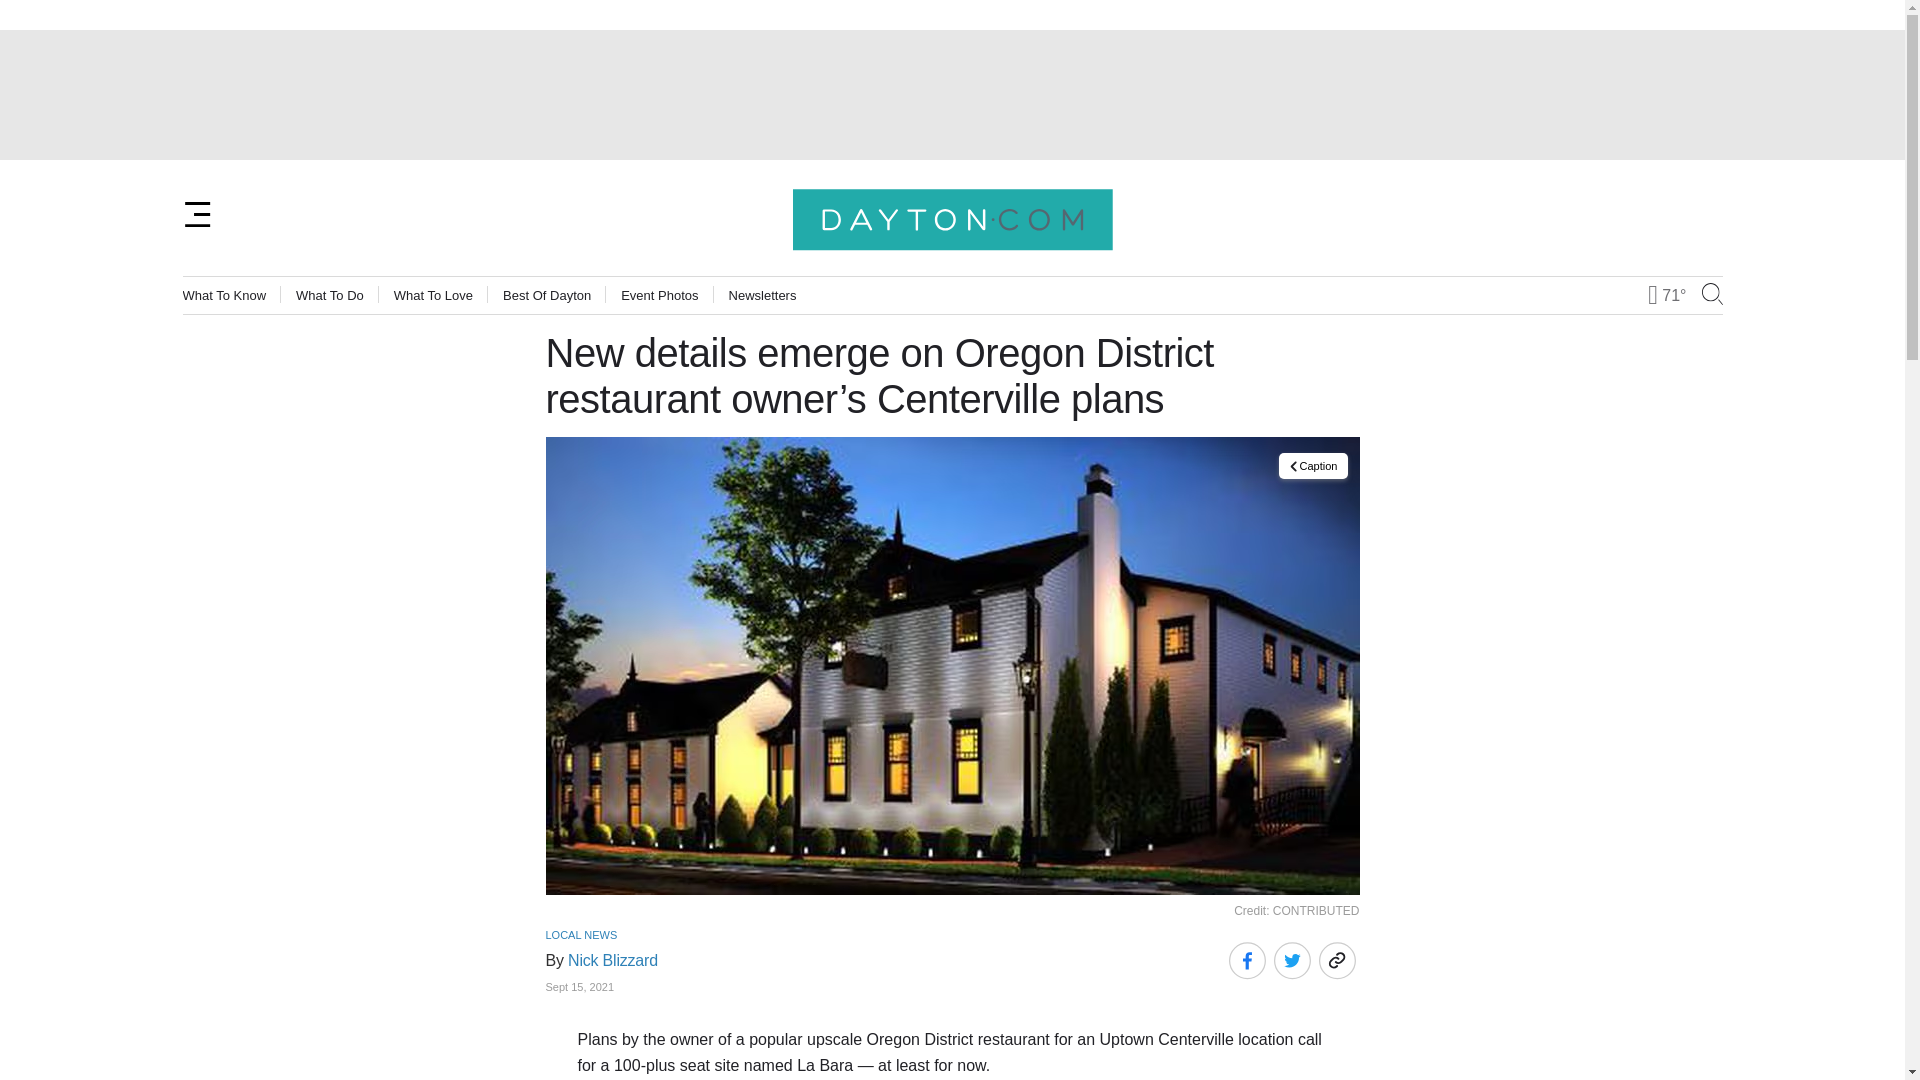 This screenshot has height=1080, width=1920. Describe the element at coordinates (659, 296) in the screenshot. I see `Event Photos` at that location.